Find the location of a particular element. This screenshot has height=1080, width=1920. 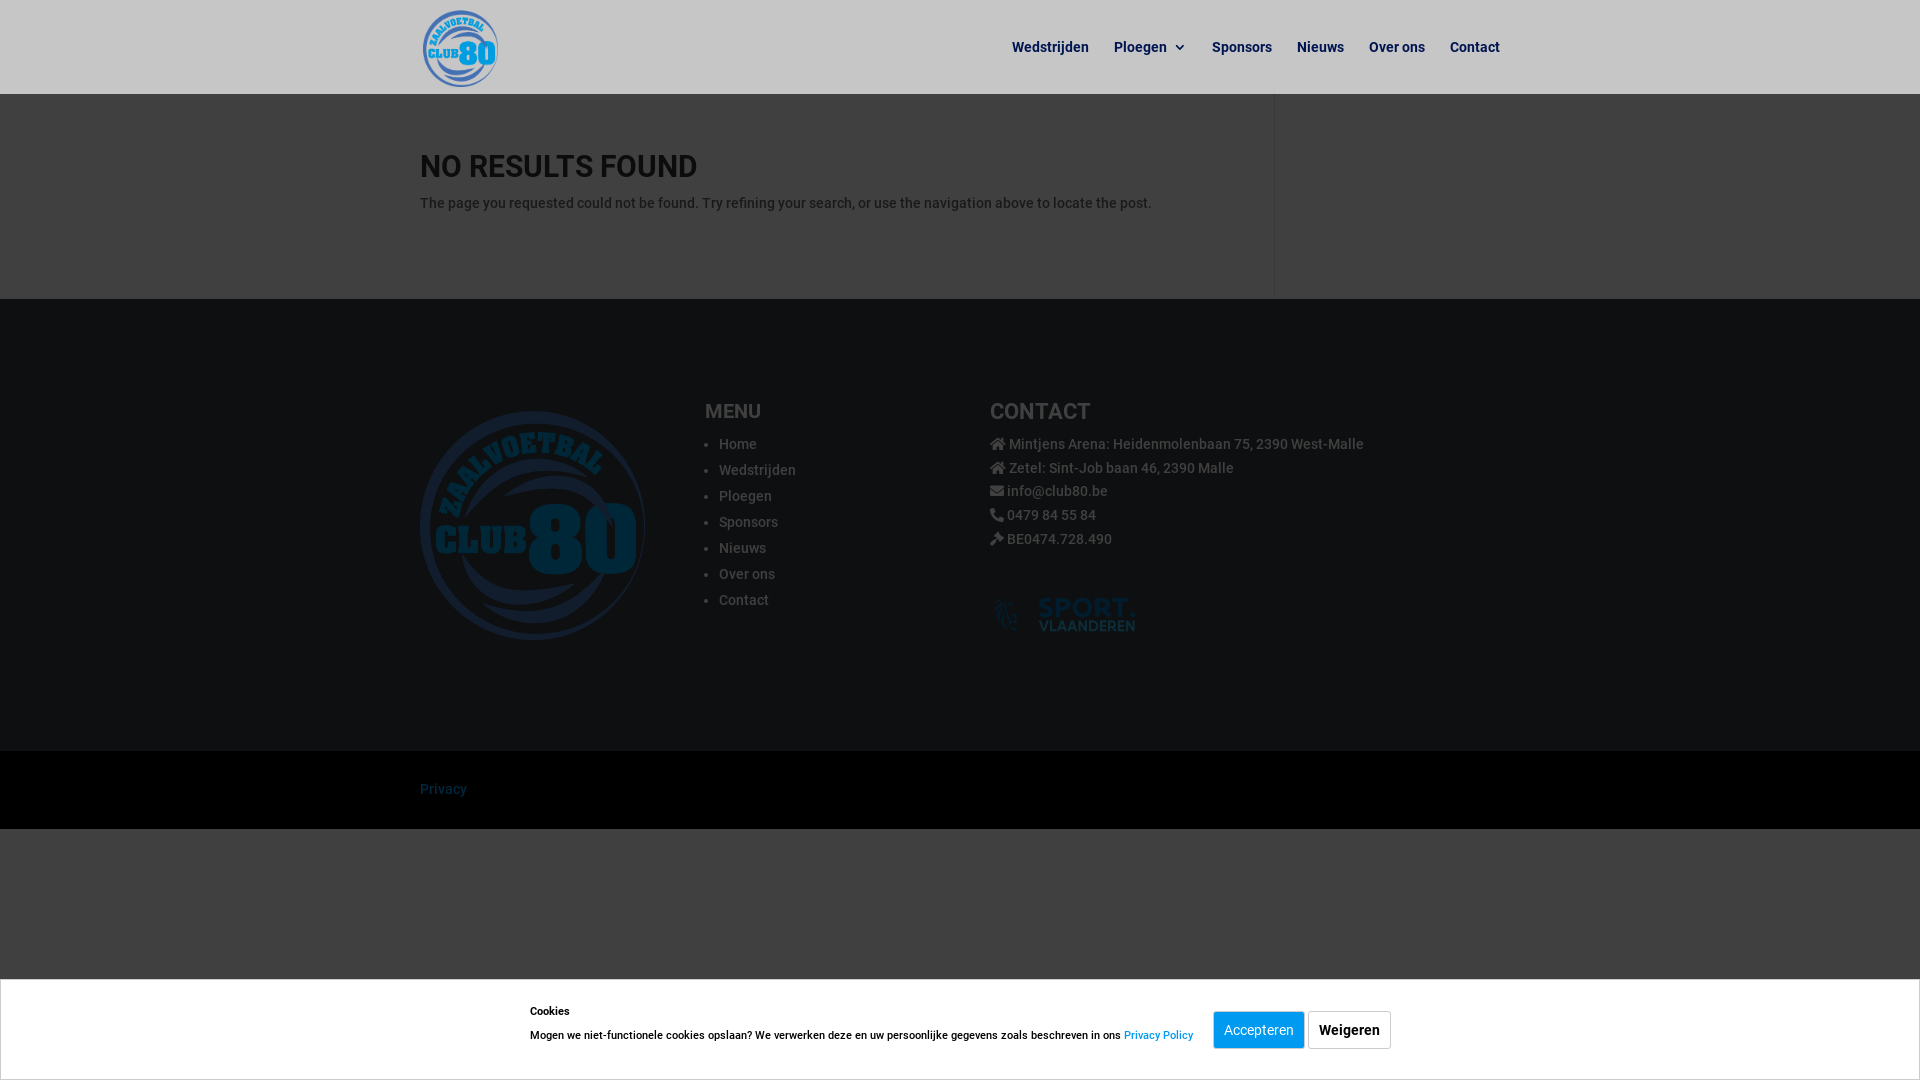

Nieuws is located at coordinates (1320, 67).